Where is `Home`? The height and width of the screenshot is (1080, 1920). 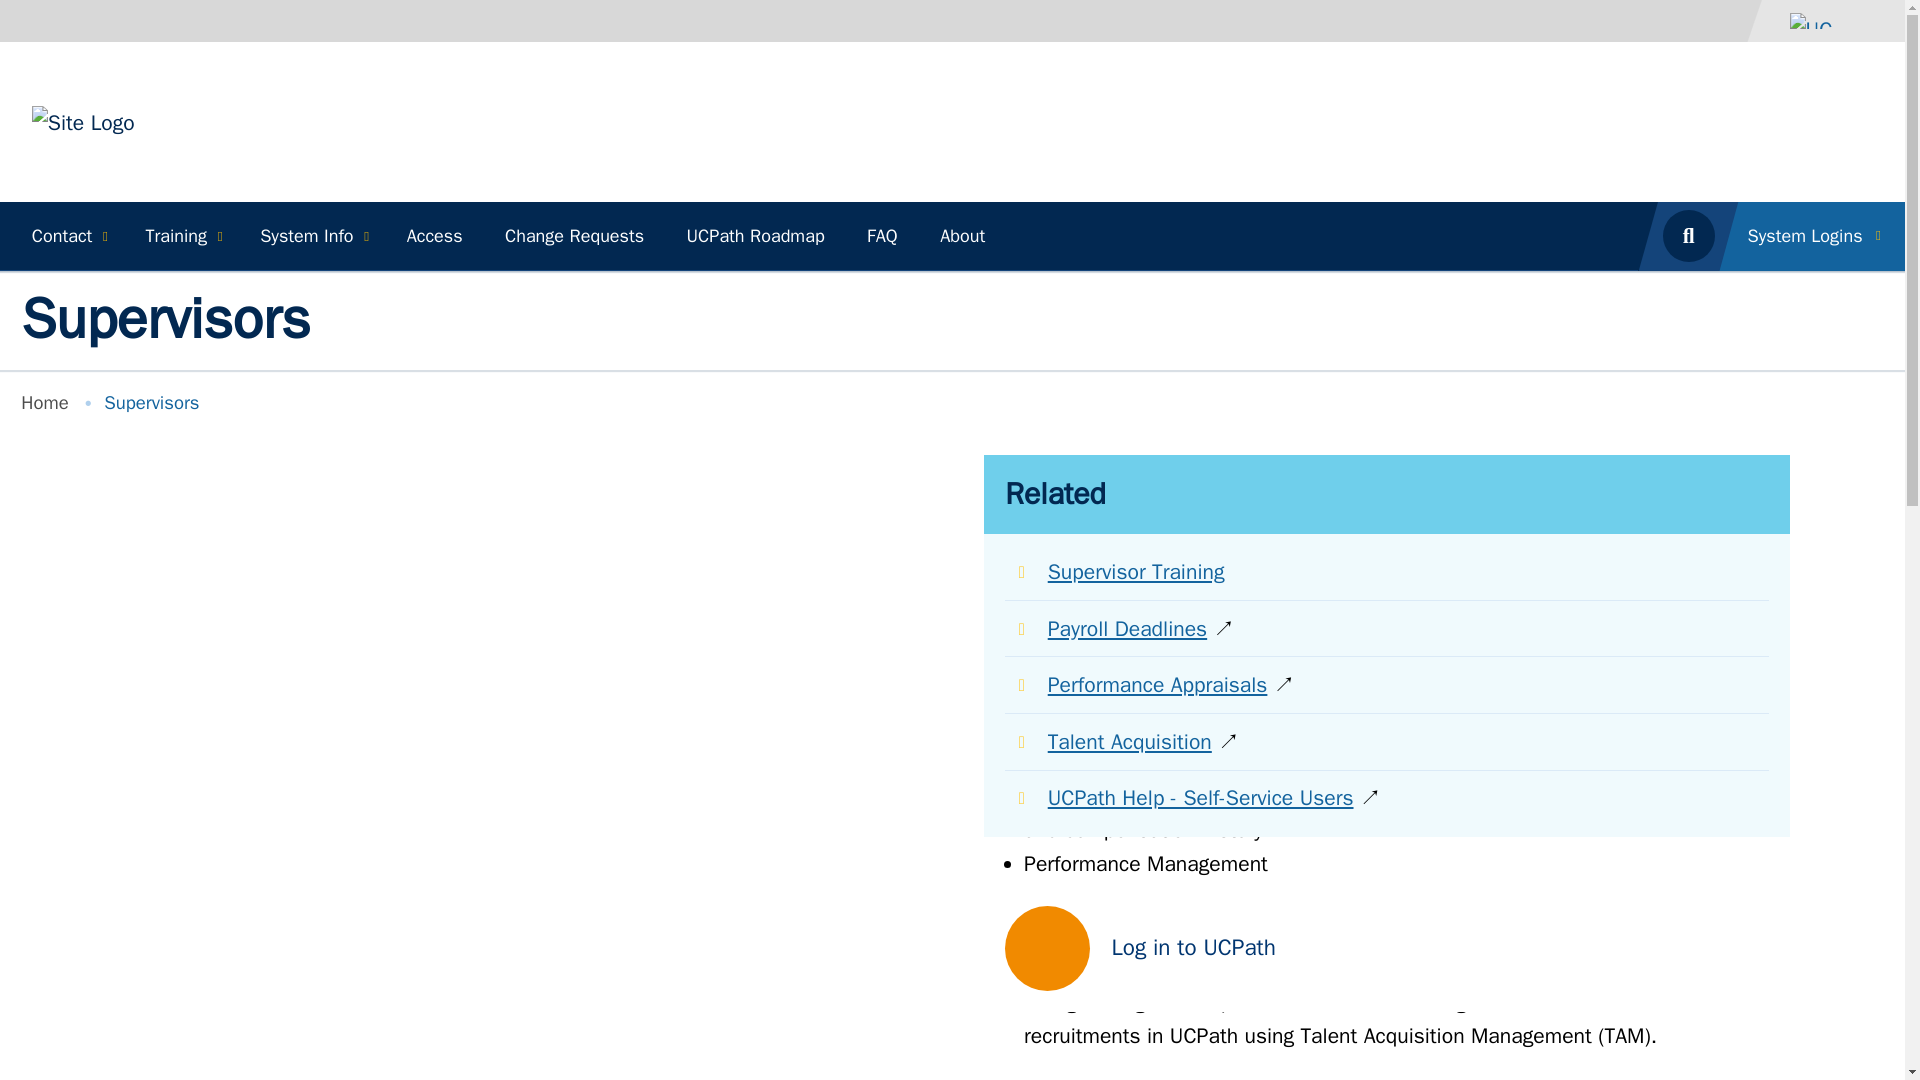 Home is located at coordinates (83, 120).